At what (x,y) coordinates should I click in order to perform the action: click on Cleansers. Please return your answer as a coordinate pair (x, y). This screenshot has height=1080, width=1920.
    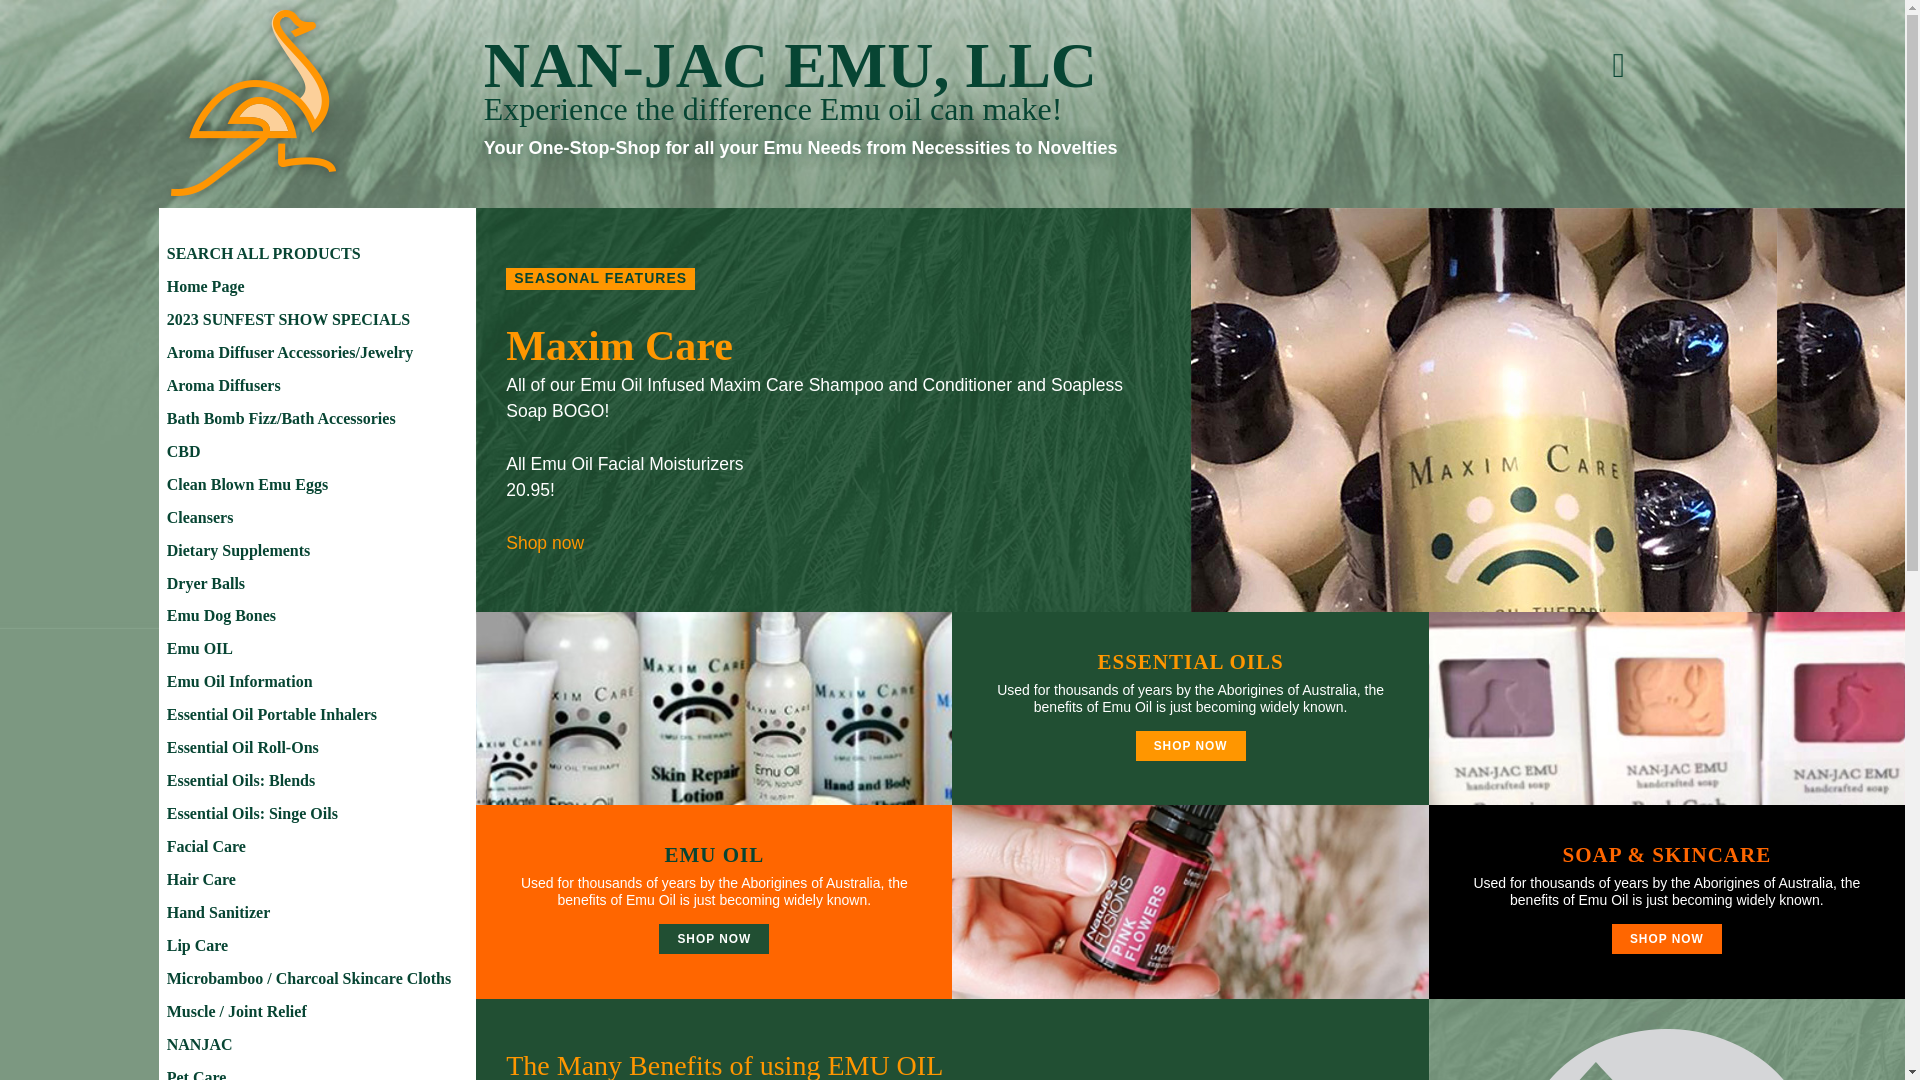
    Looking at the image, I should click on (318, 518).